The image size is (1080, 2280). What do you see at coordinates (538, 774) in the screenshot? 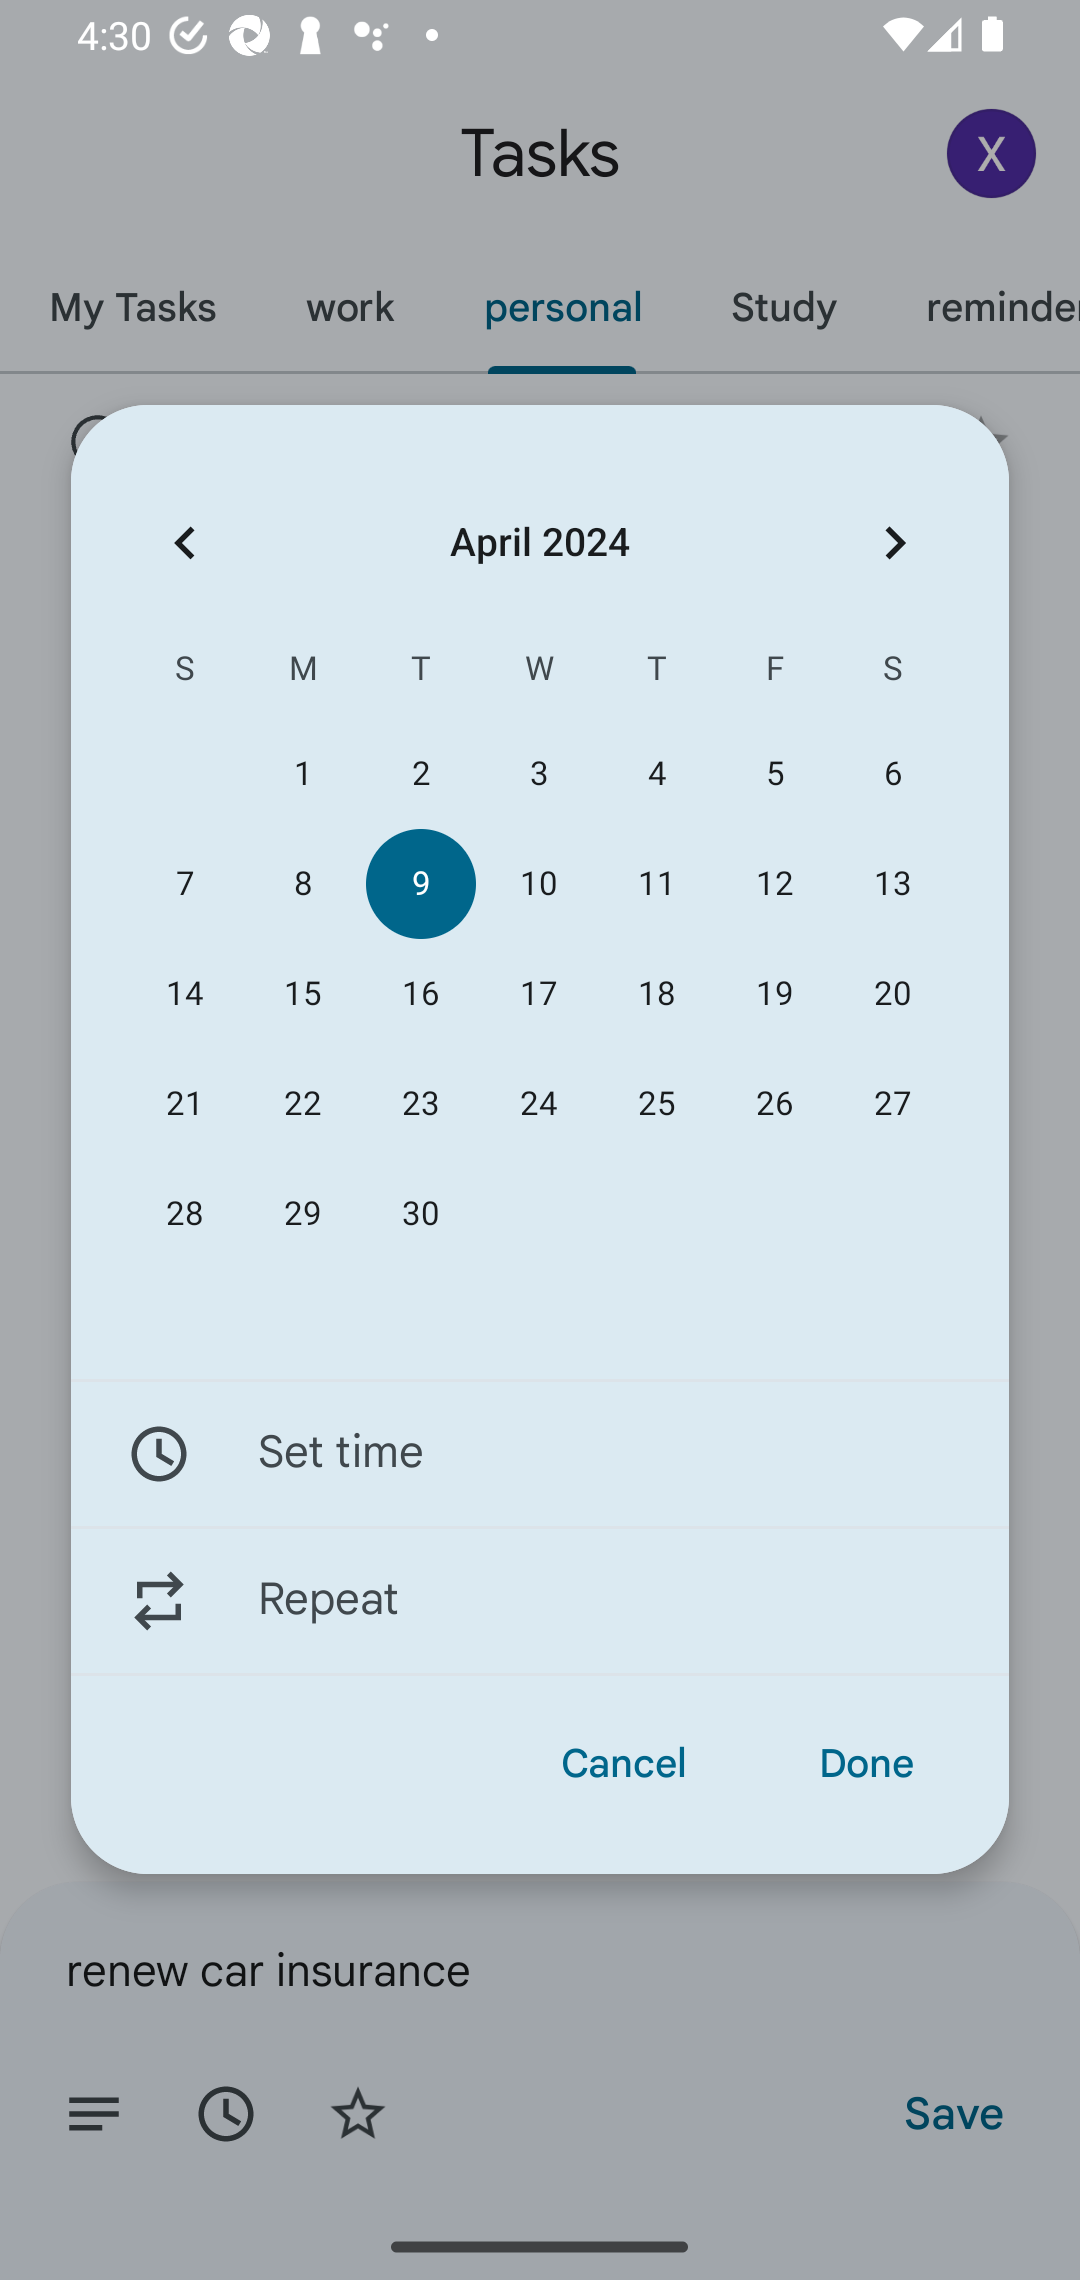
I see `3 03 April 2024` at bounding box center [538, 774].